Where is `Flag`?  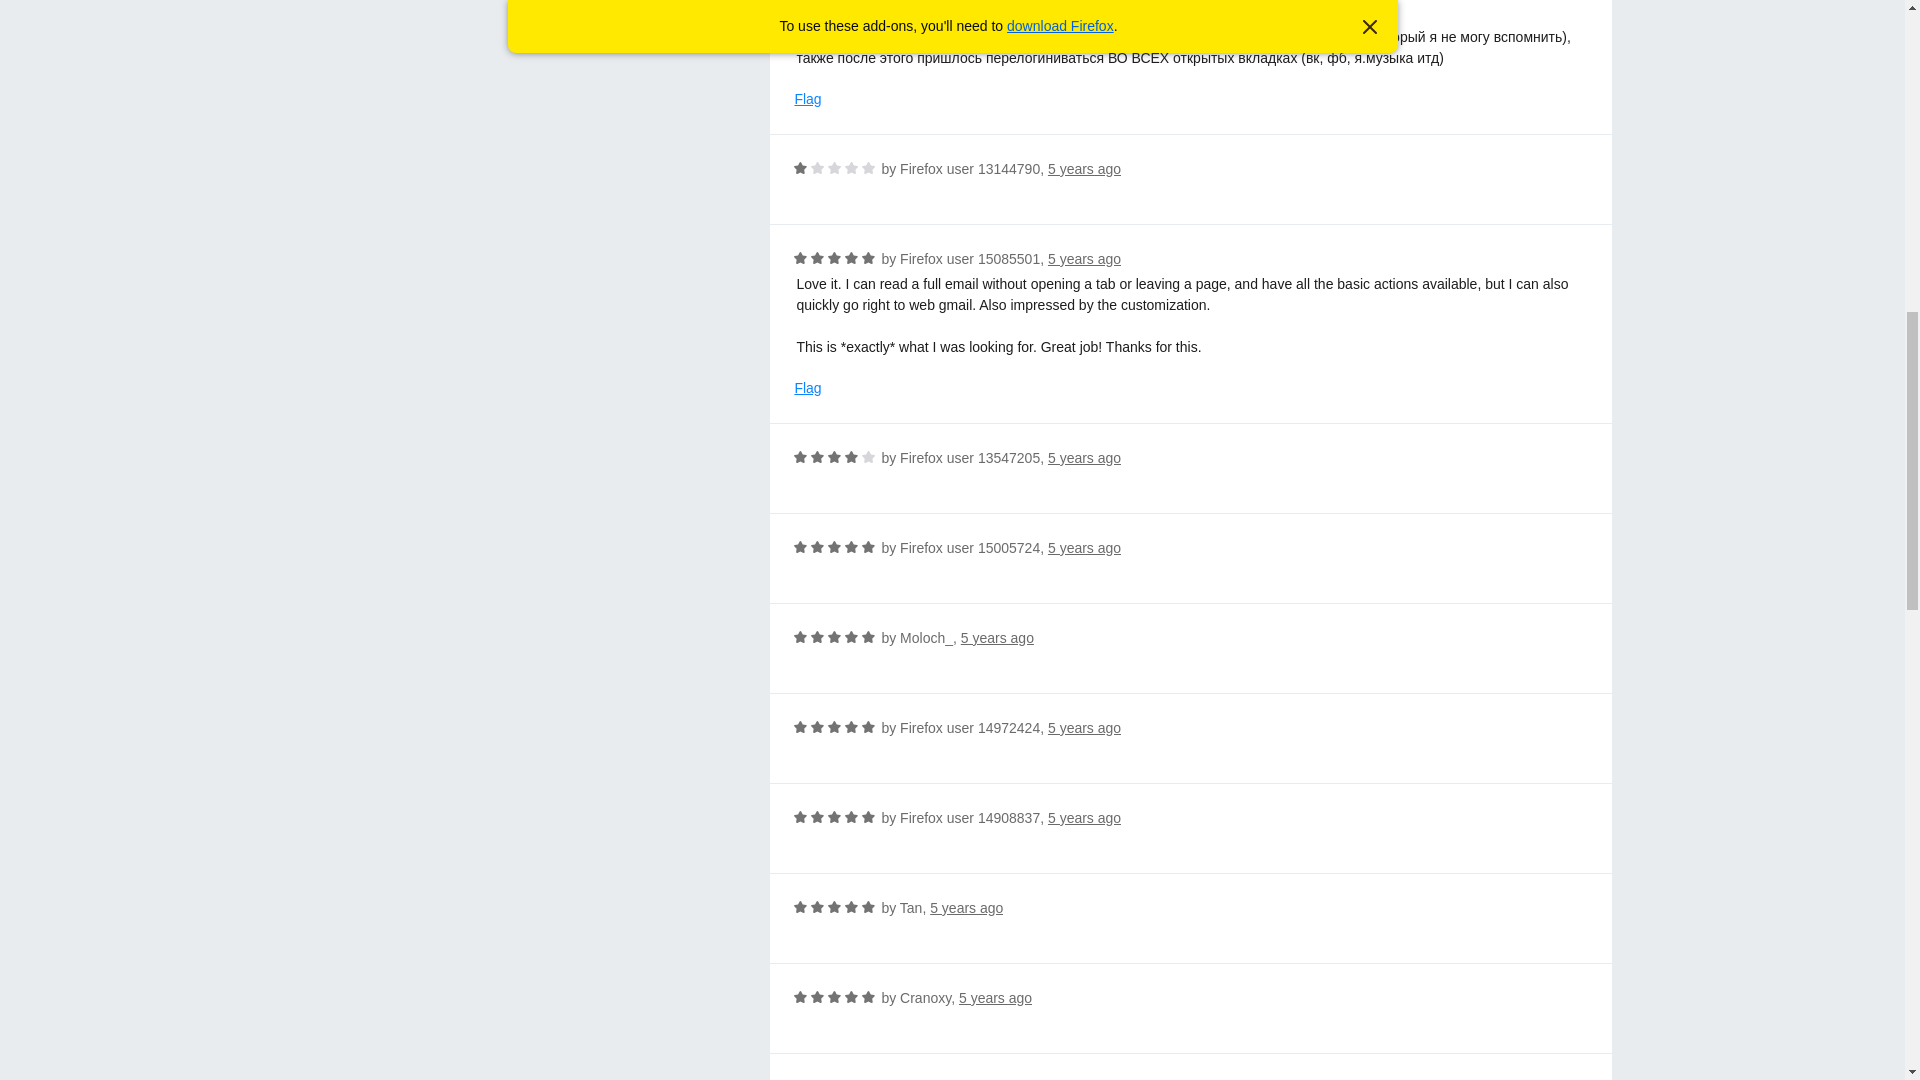 Flag is located at coordinates (808, 99).